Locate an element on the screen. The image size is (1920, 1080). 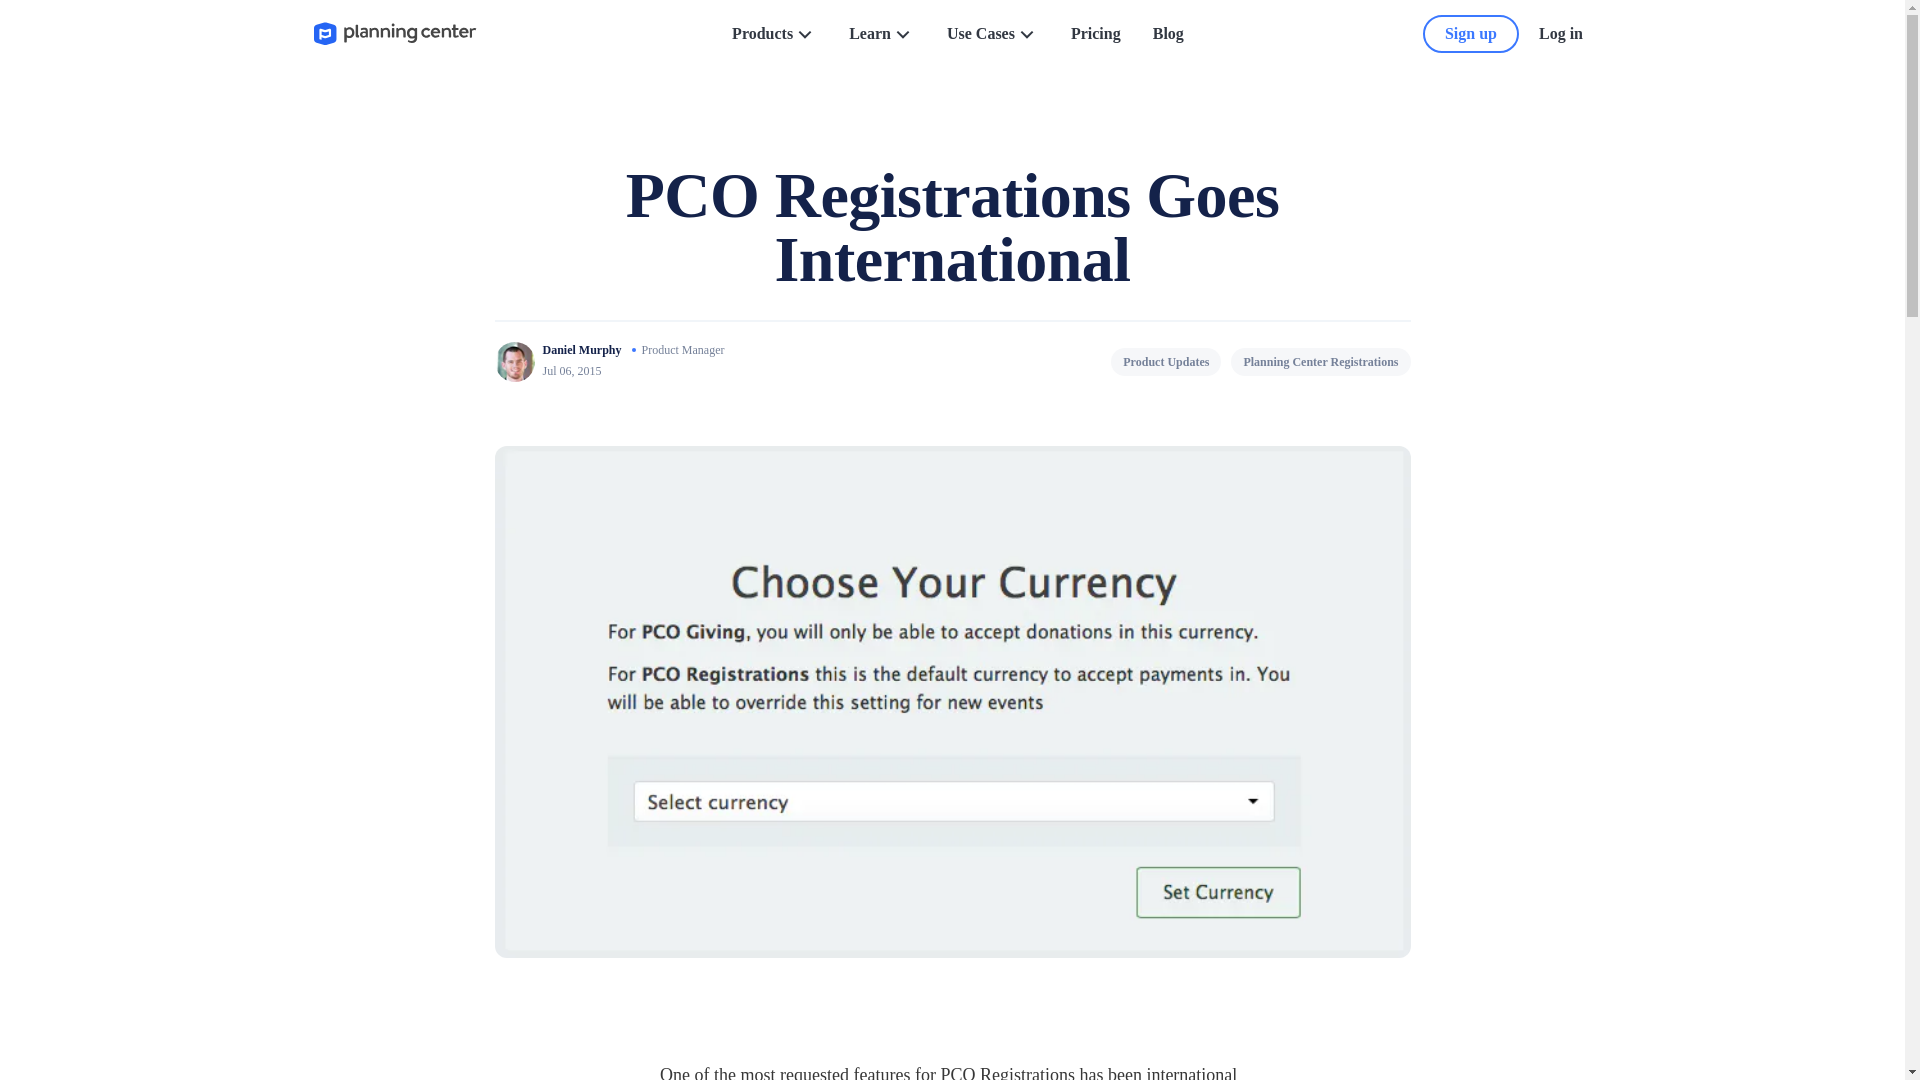
Learn is located at coordinates (882, 34).